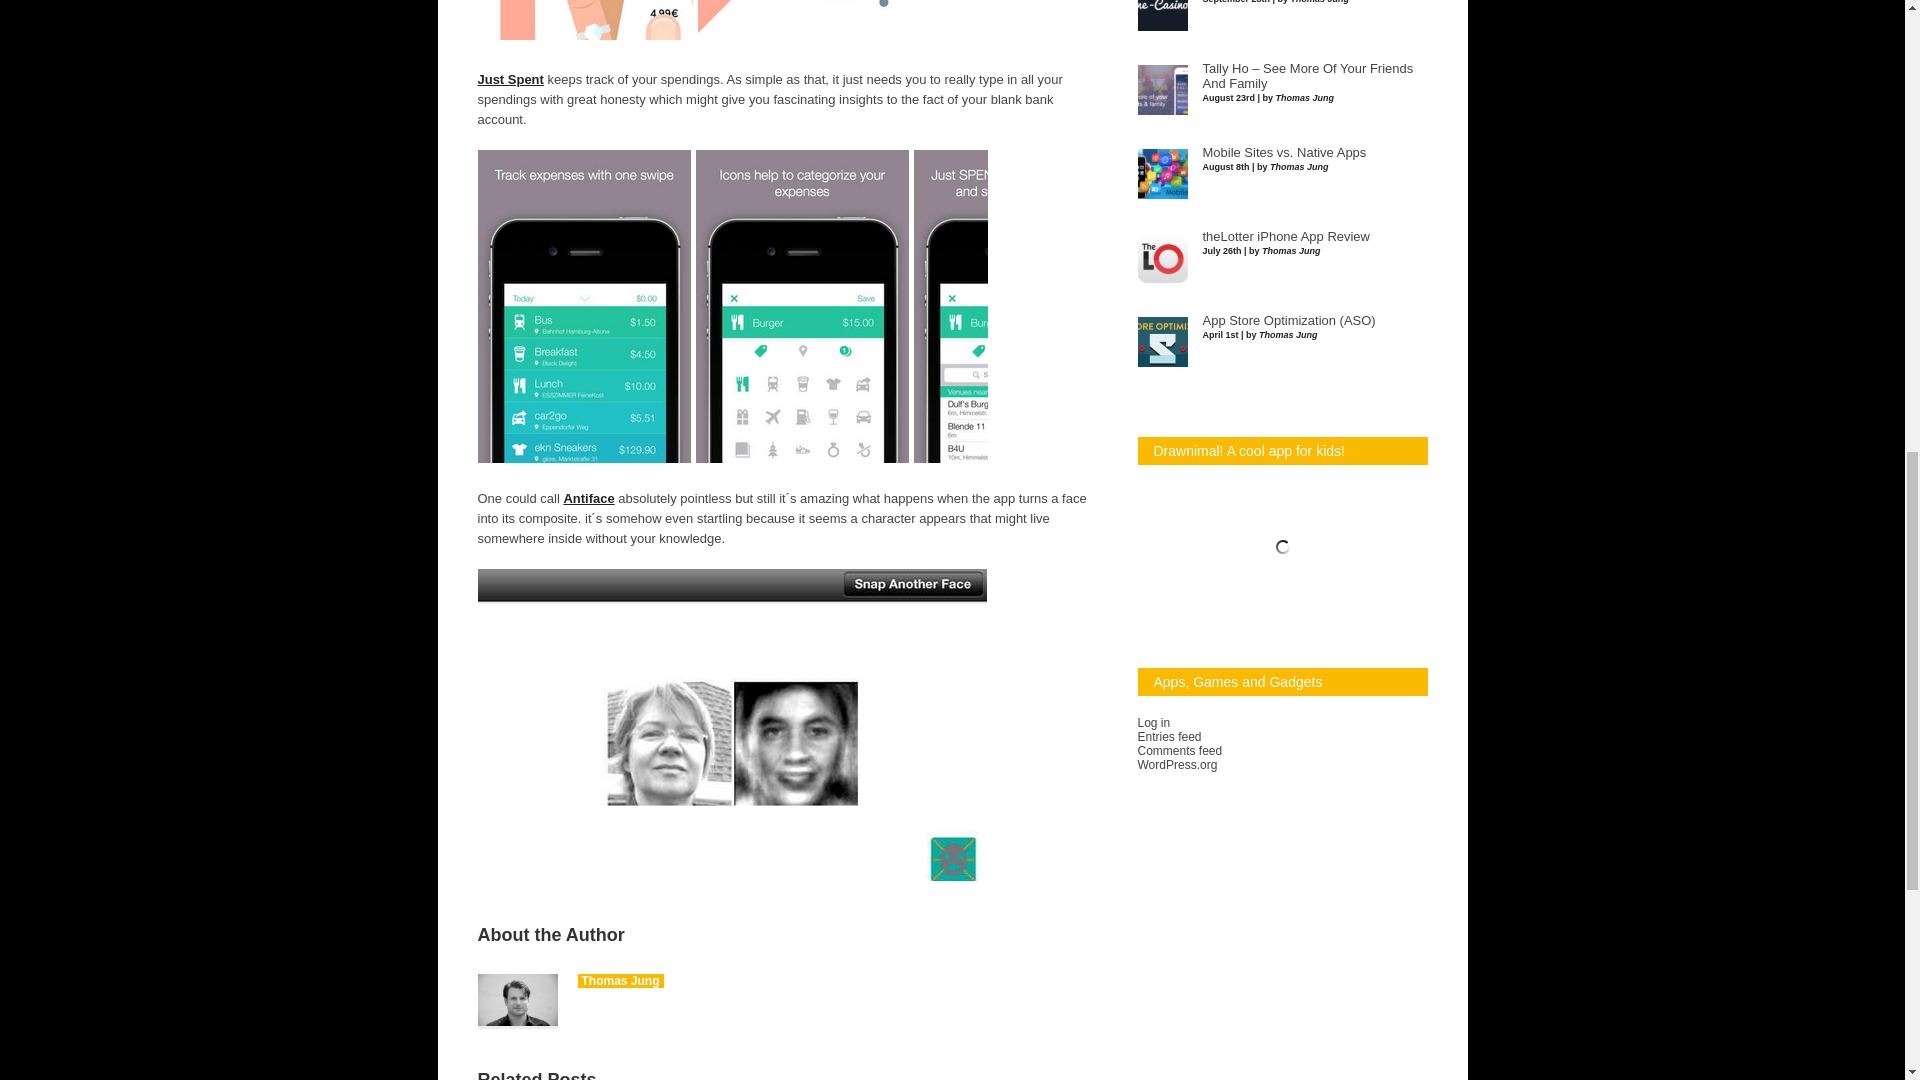 Image resolution: width=1920 pixels, height=1080 pixels. Describe the element at coordinates (1283, 152) in the screenshot. I see `Mobile Sites vs. Native Apps` at that location.